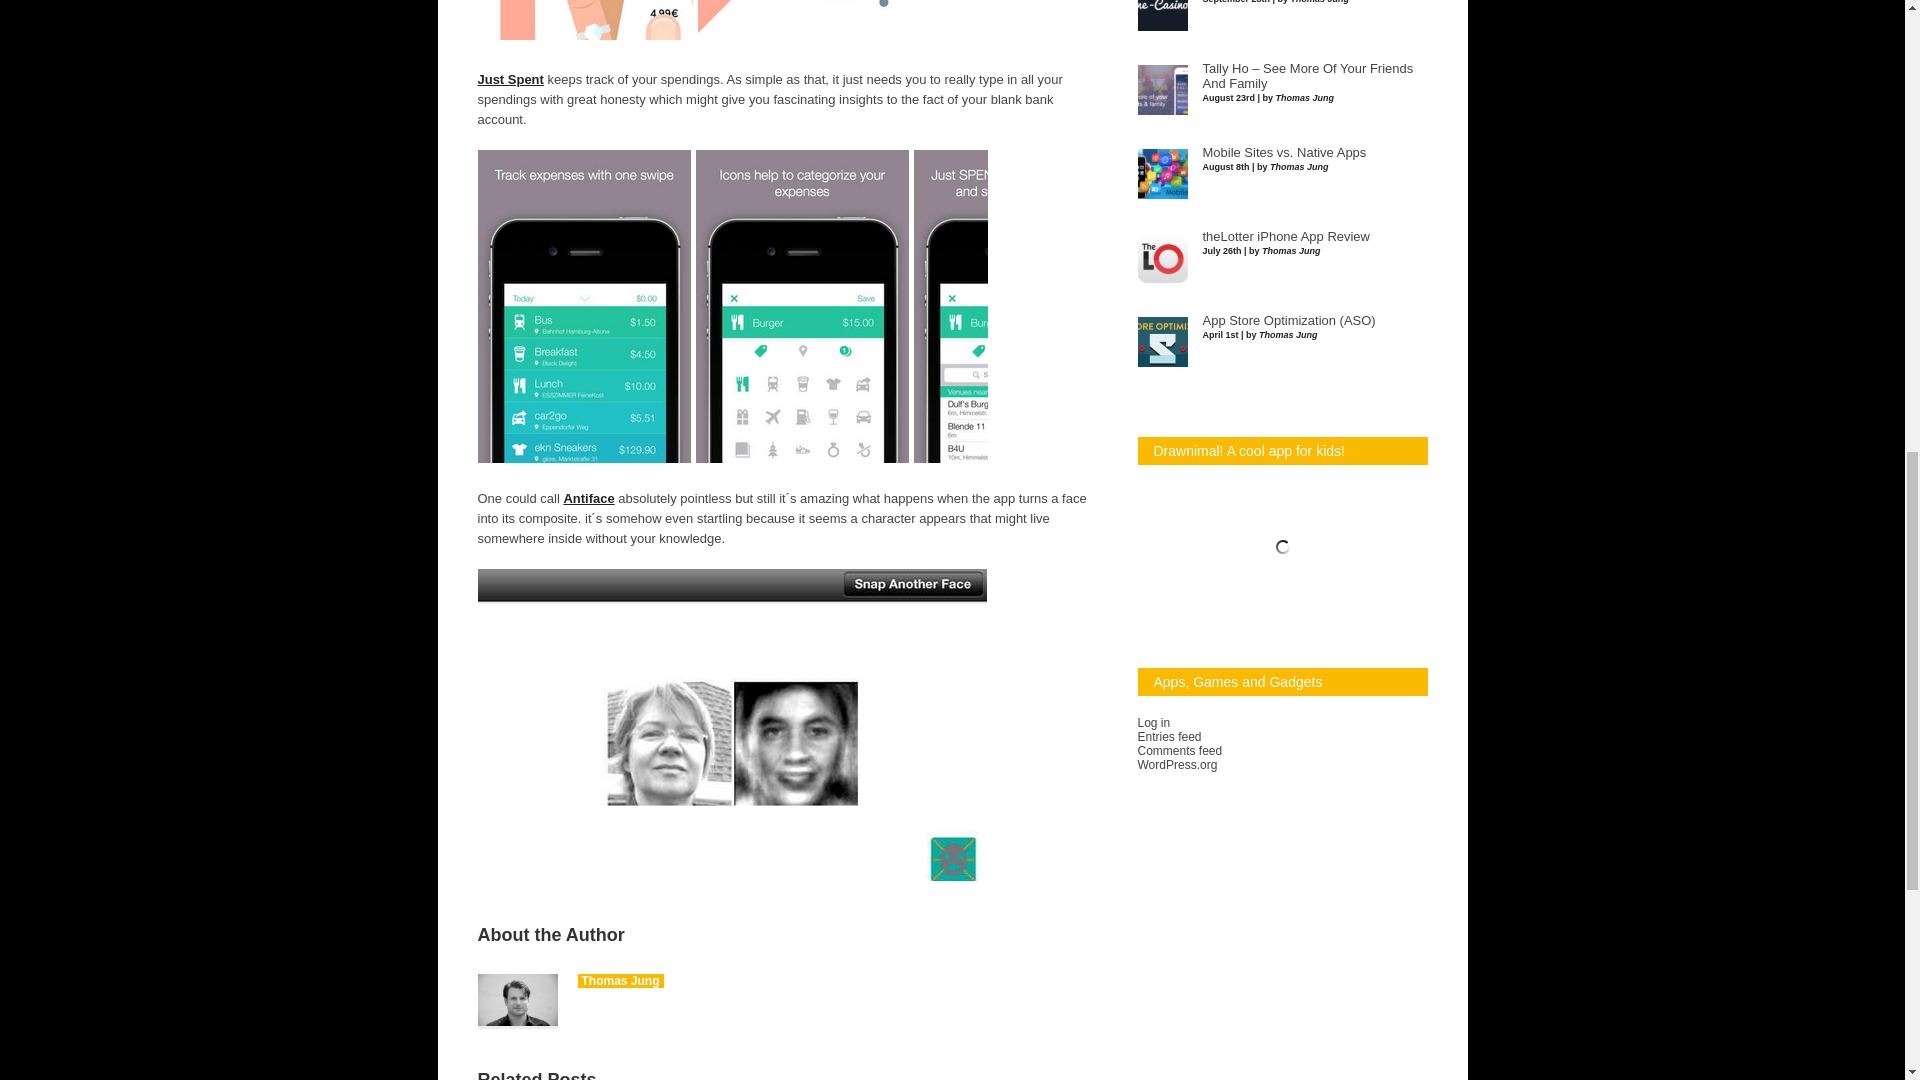 Image resolution: width=1920 pixels, height=1080 pixels. Describe the element at coordinates (1283, 152) in the screenshot. I see `Mobile Sites vs. Native Apps` at that location.